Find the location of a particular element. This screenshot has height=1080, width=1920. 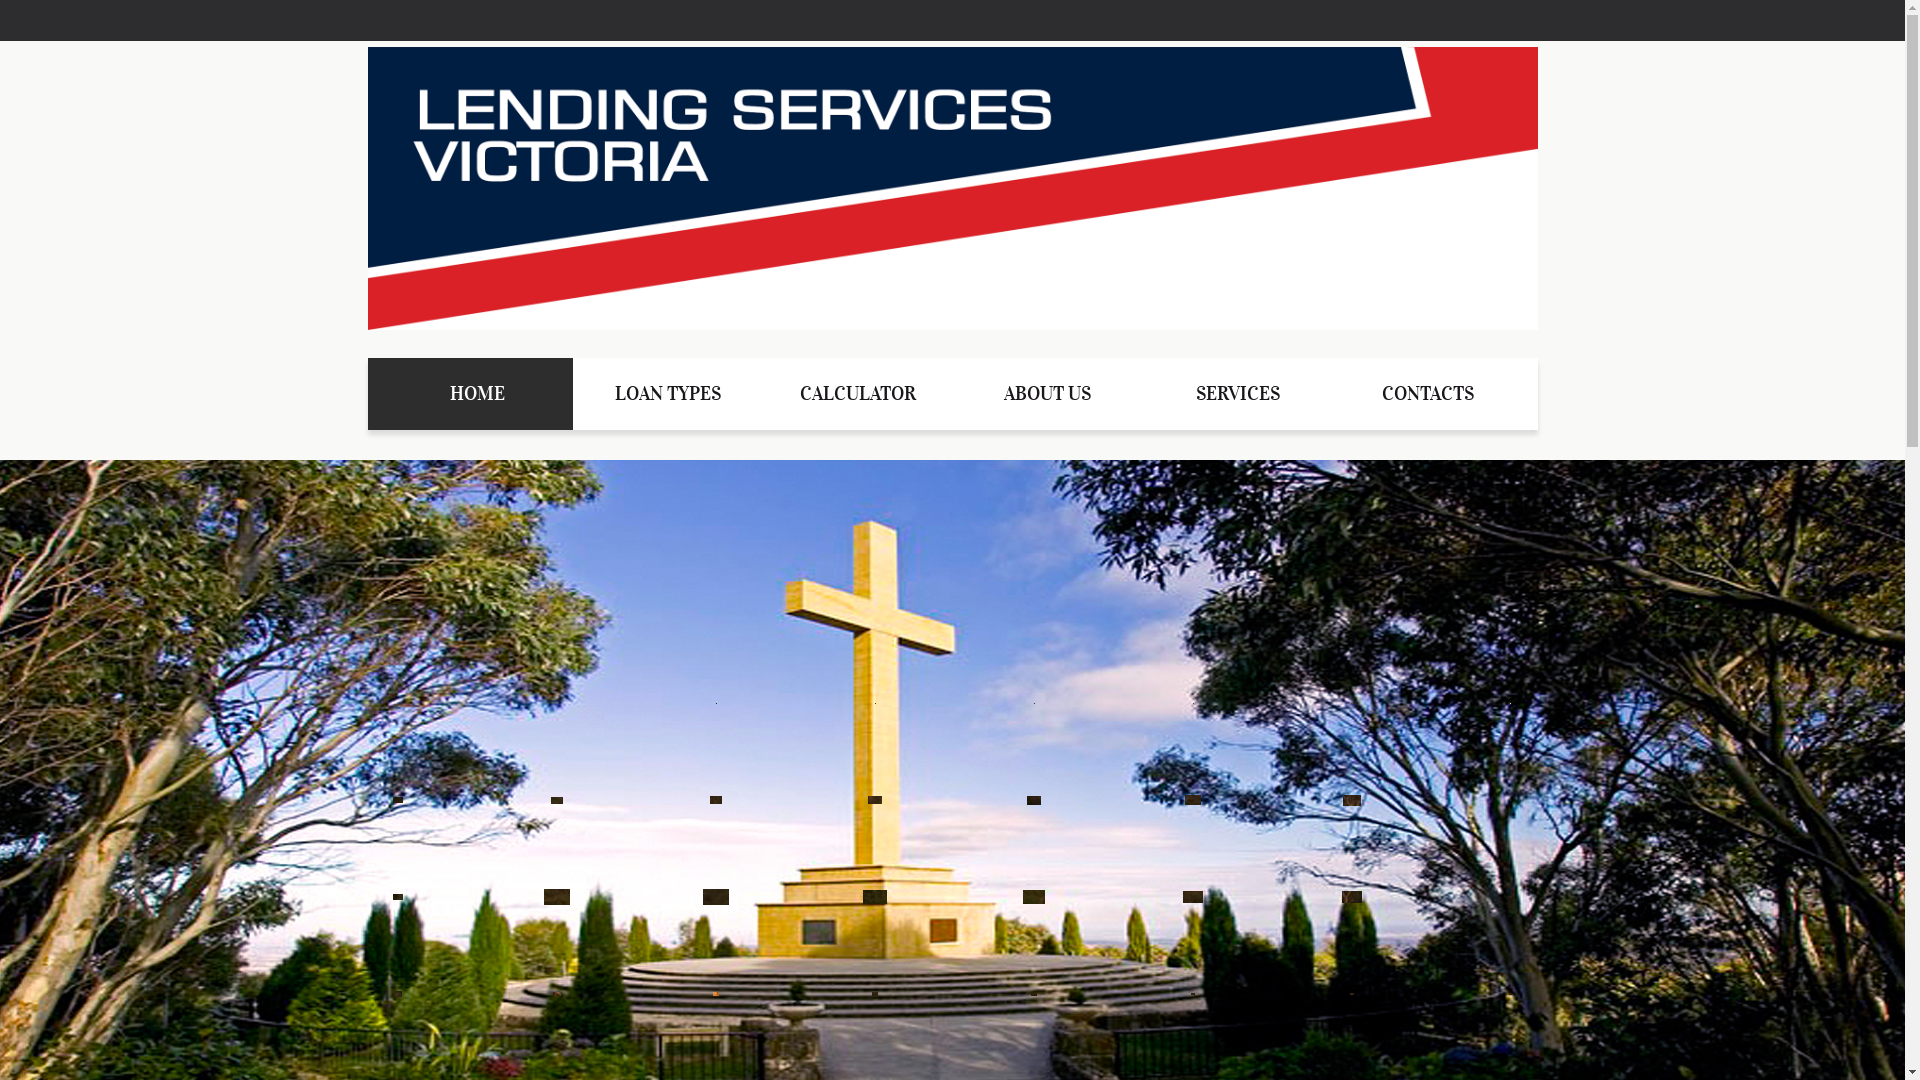

We understand your needs is located at coordinates (953, 188).